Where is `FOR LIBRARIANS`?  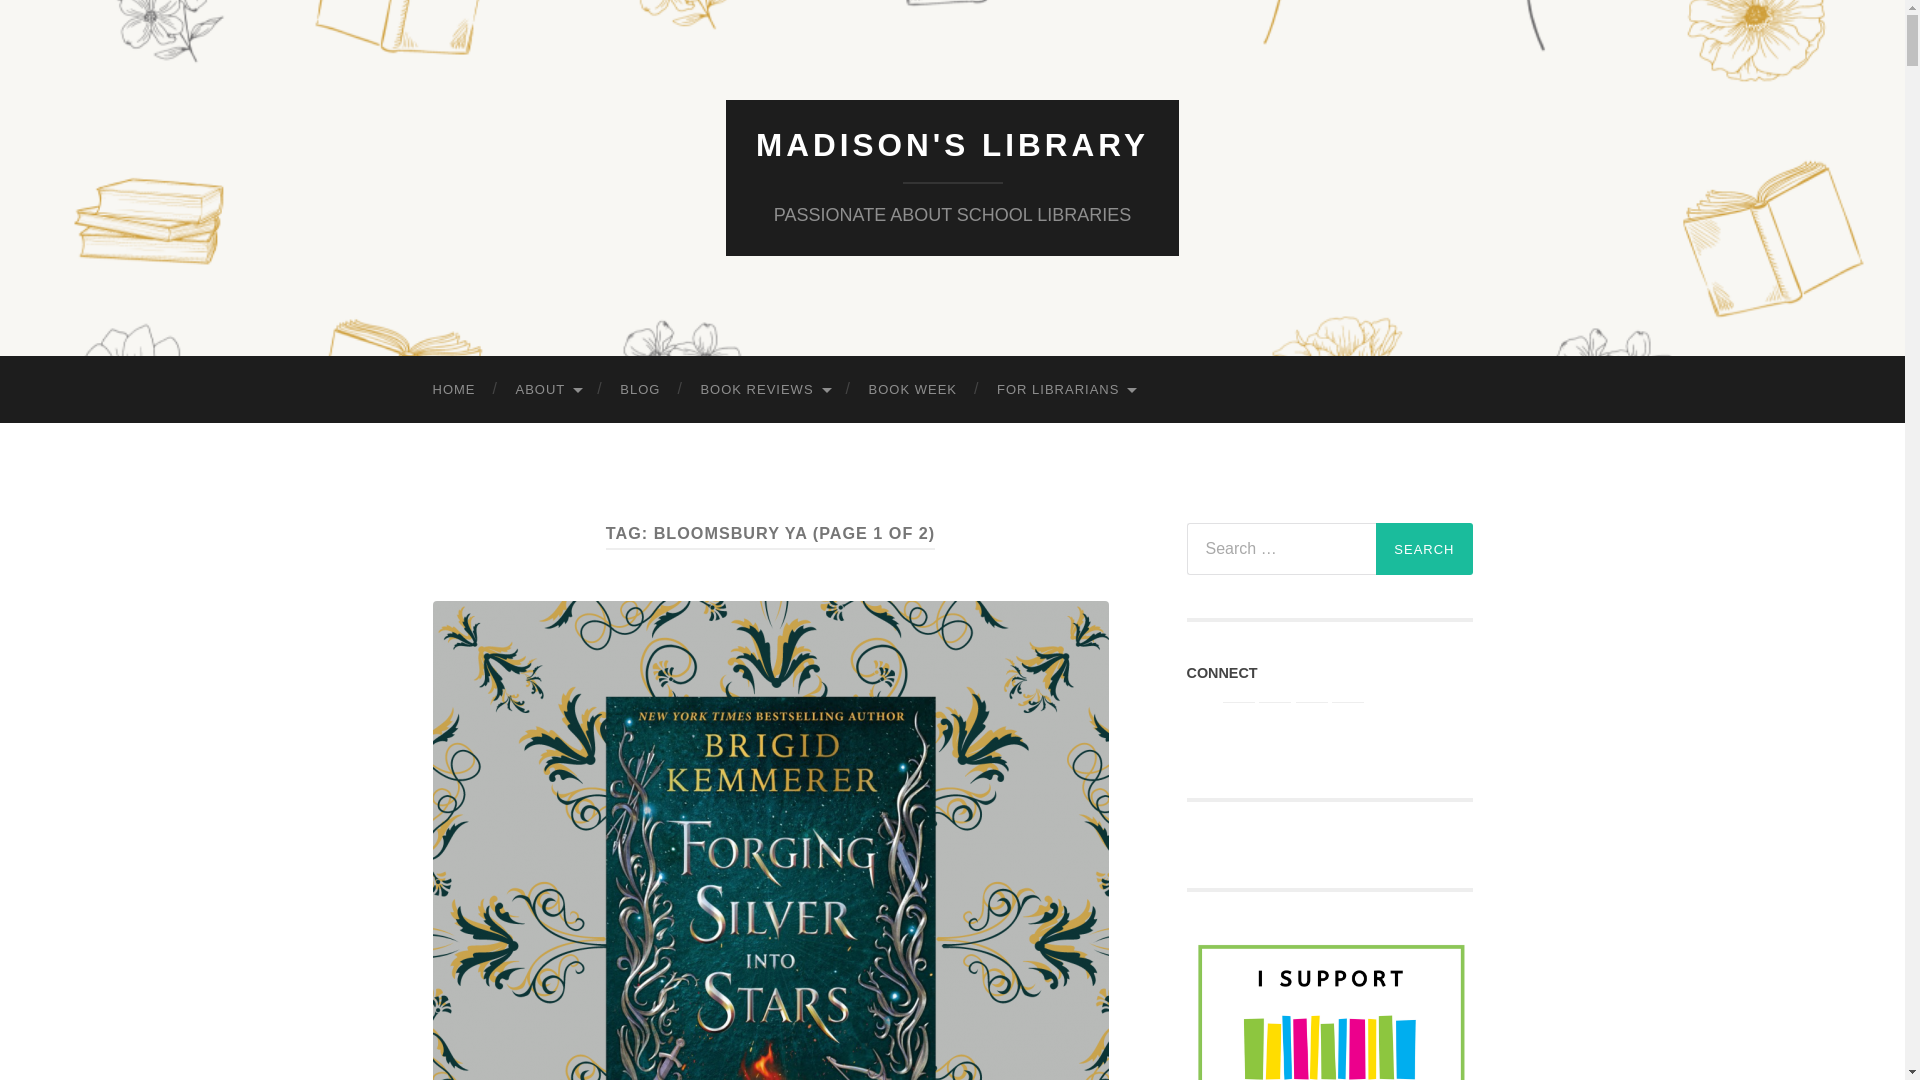
FOR LIBRARIANS is located at coordinates (1065, 390).